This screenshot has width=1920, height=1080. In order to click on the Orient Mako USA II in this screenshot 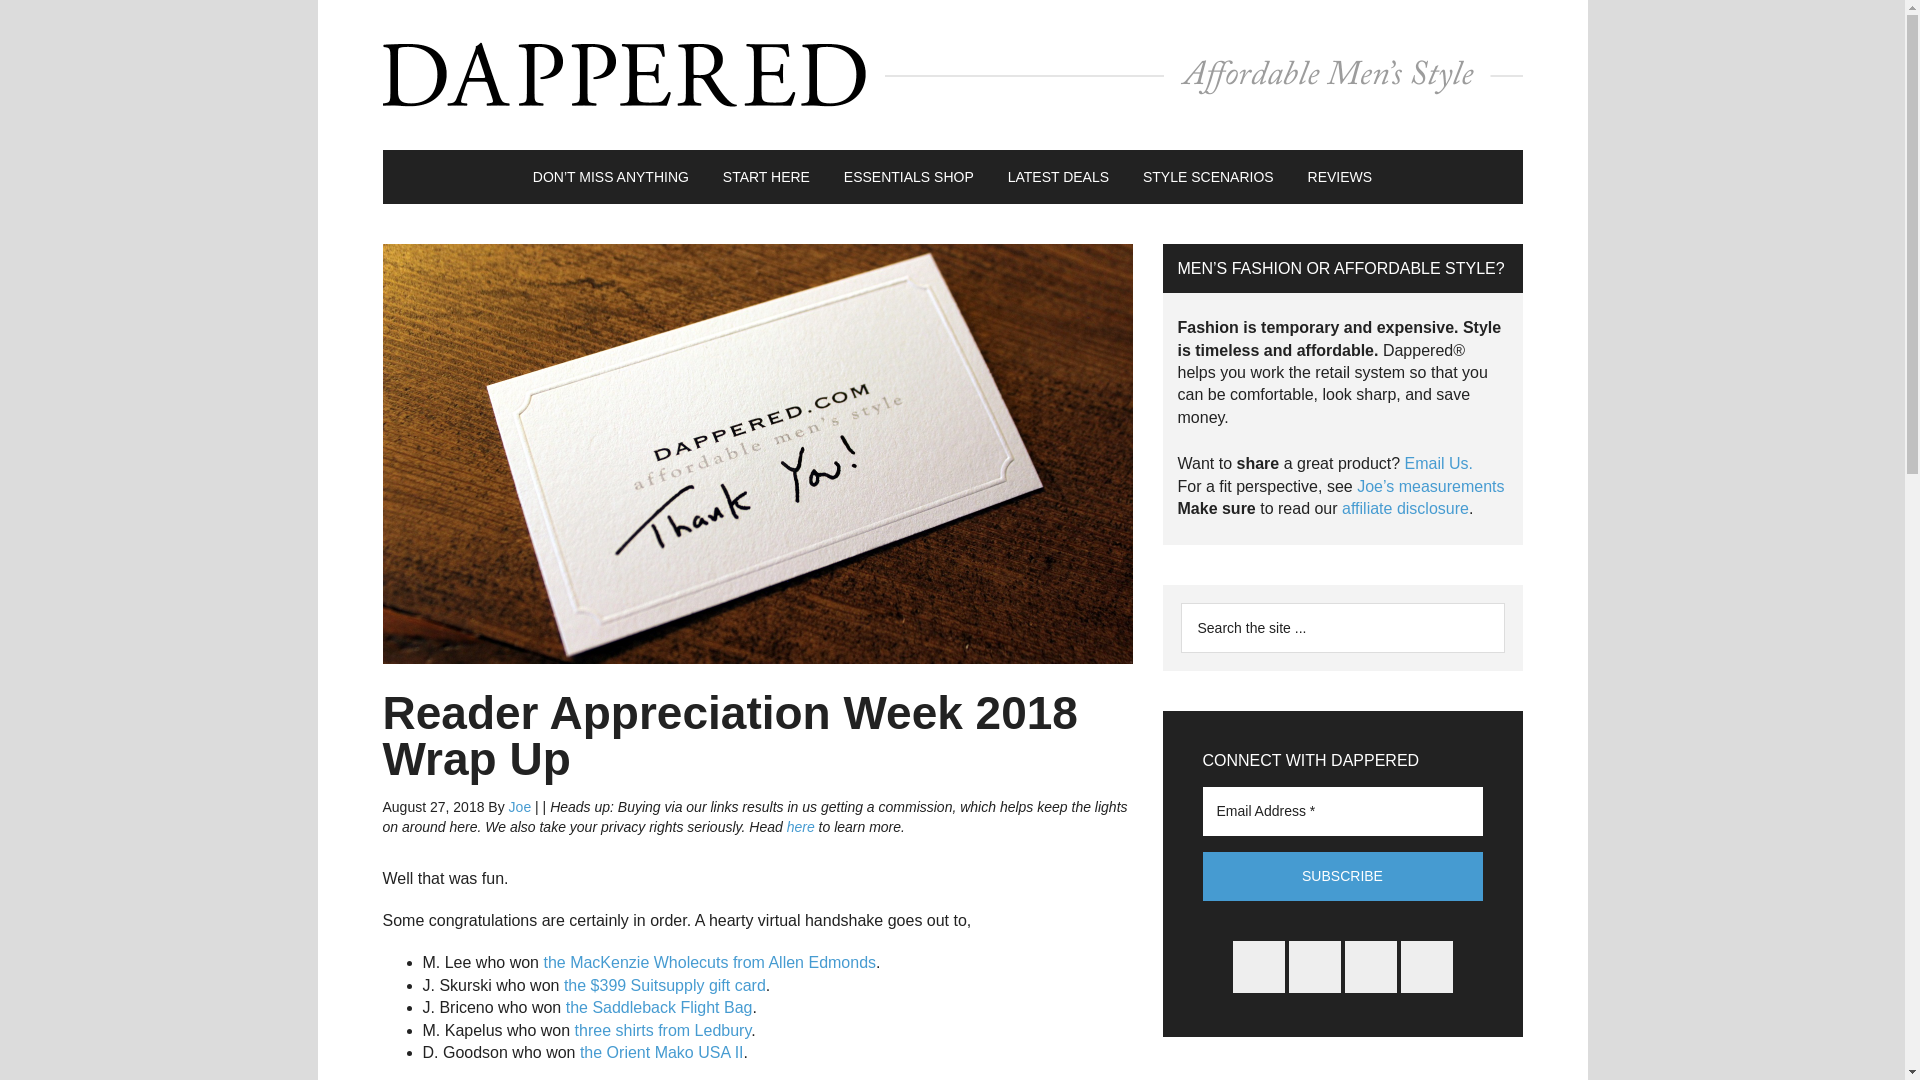, I will do `click(662, 1052)`.